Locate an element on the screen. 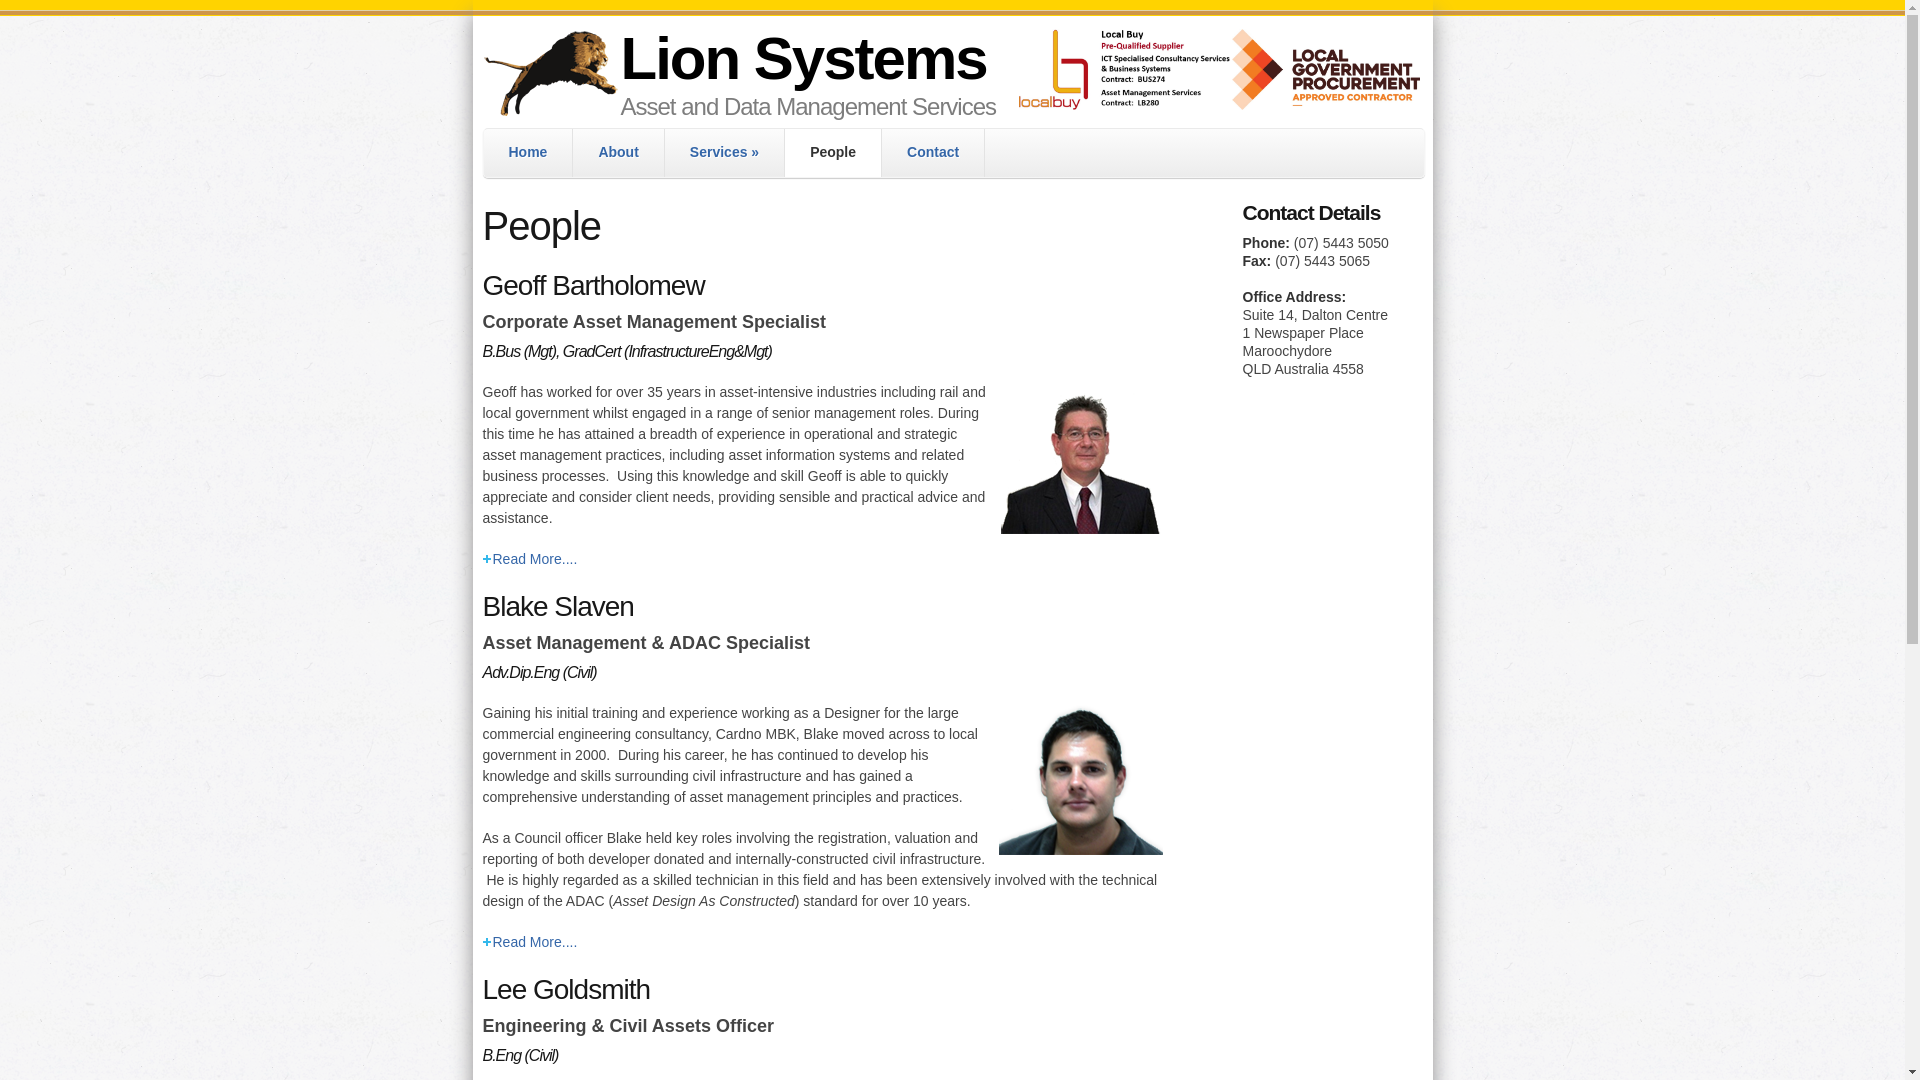 Image resolution: width=1920 pixels, height=1080 pixels. Read More.... is located at coordinates (822, 559).